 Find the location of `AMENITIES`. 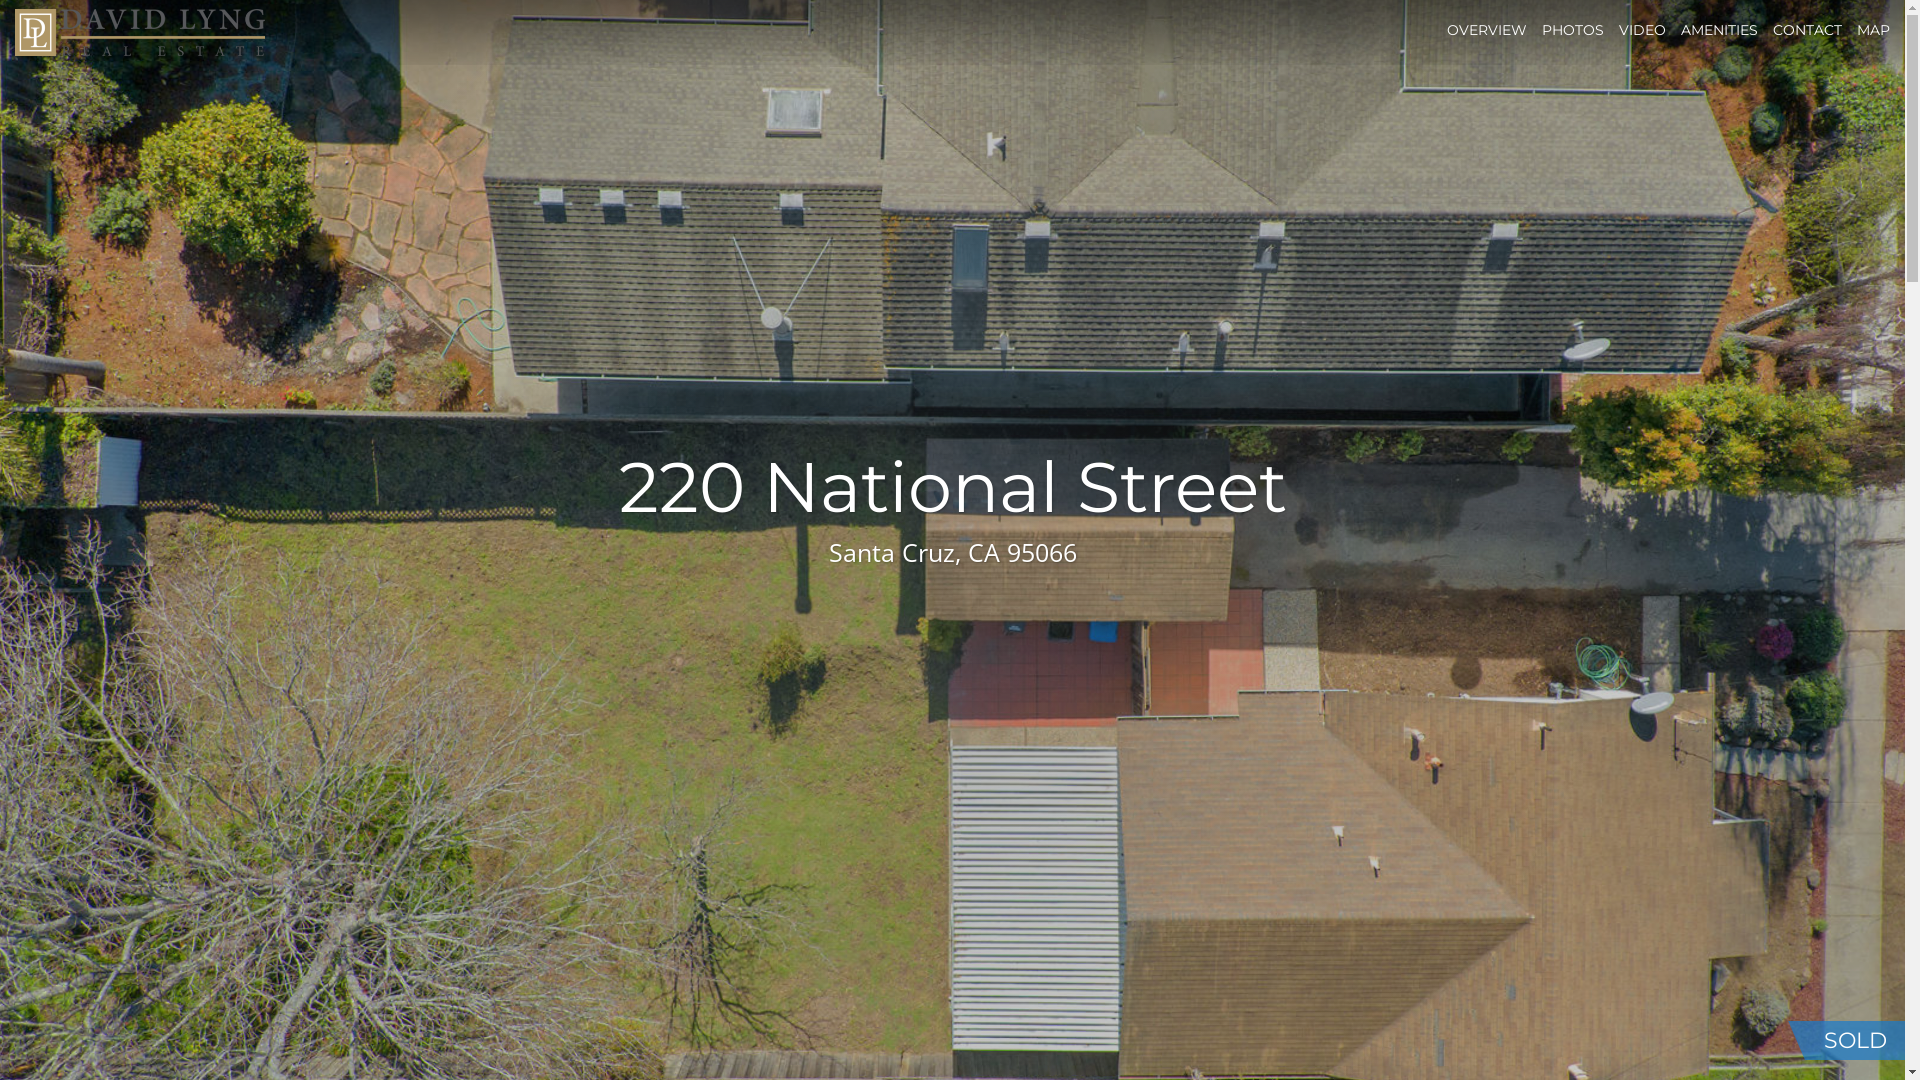

AMENITIES is located at coordinates (1720, 30).